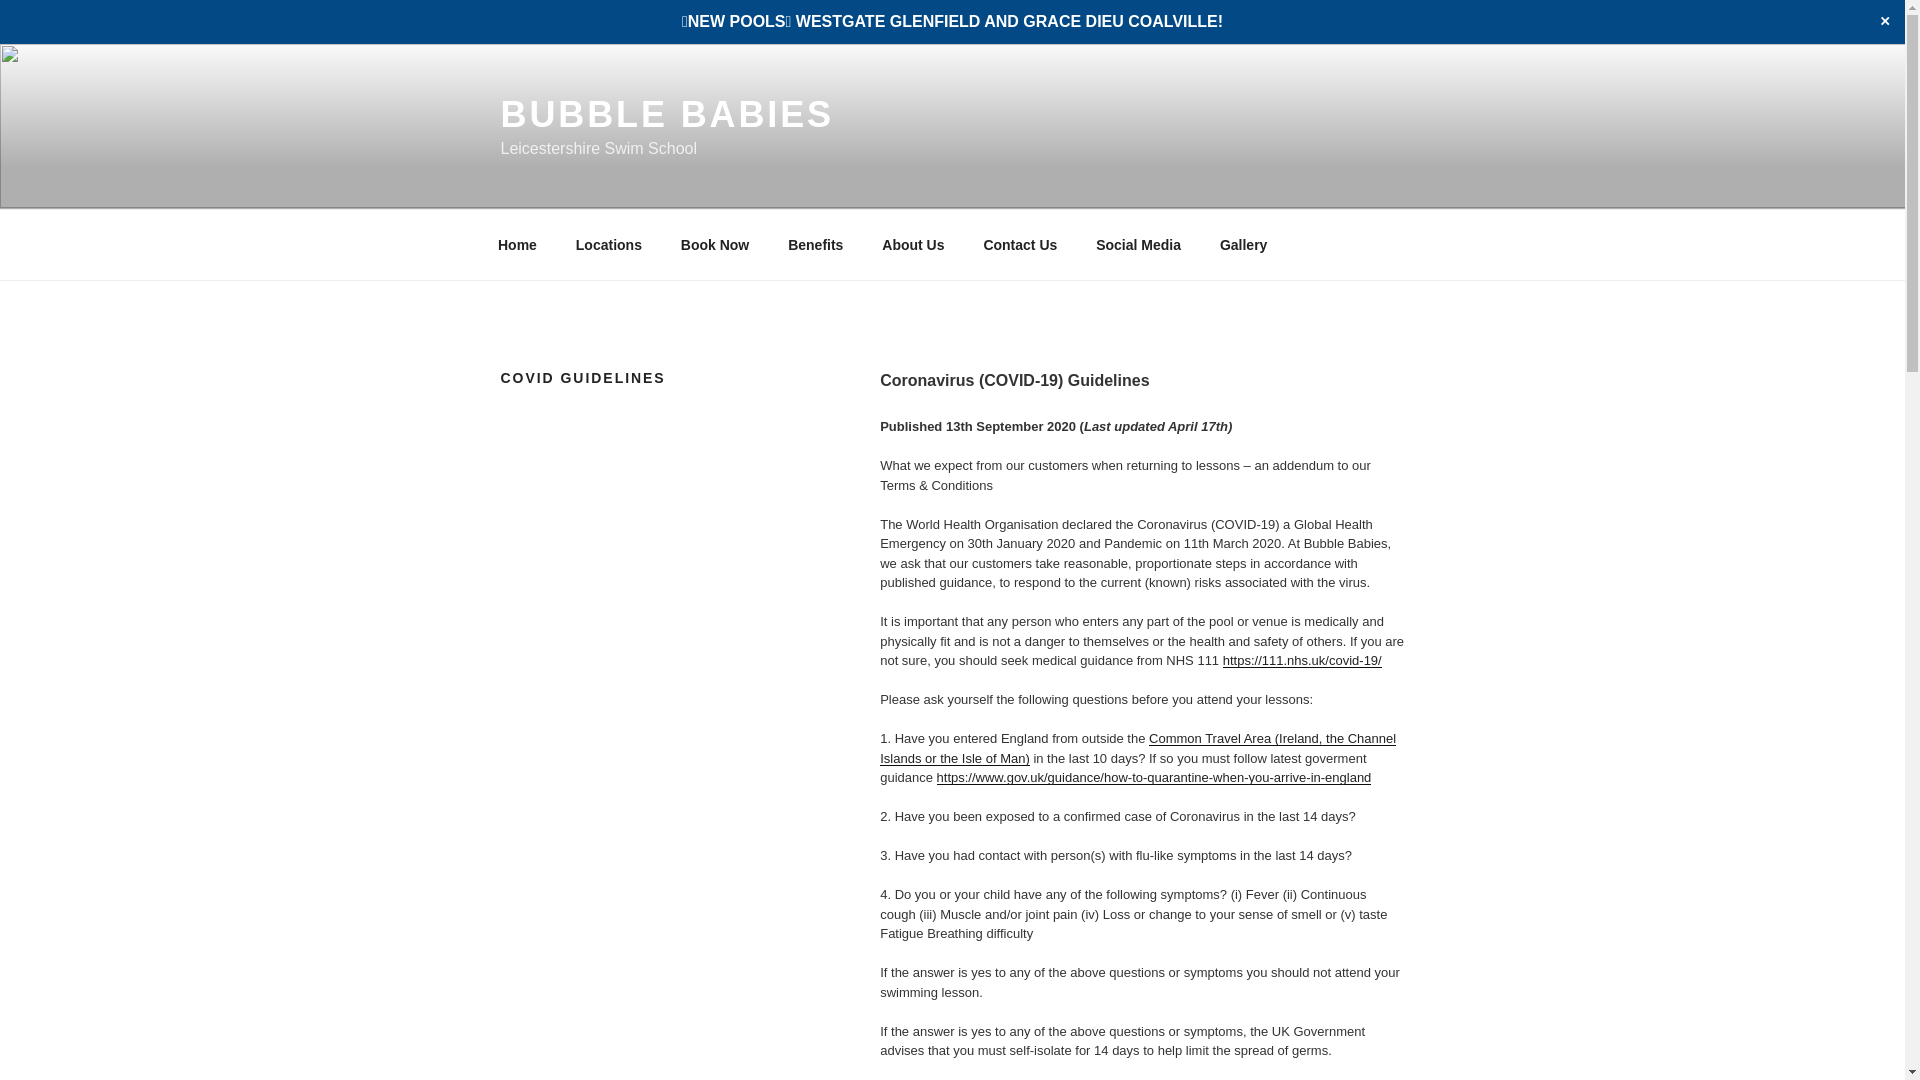 This screenshot has height=1080, width=1920. What do you see at coordinates (1020, 244) in the screenshot?
I see `Contact Us` at bounding box center [1020, 244].